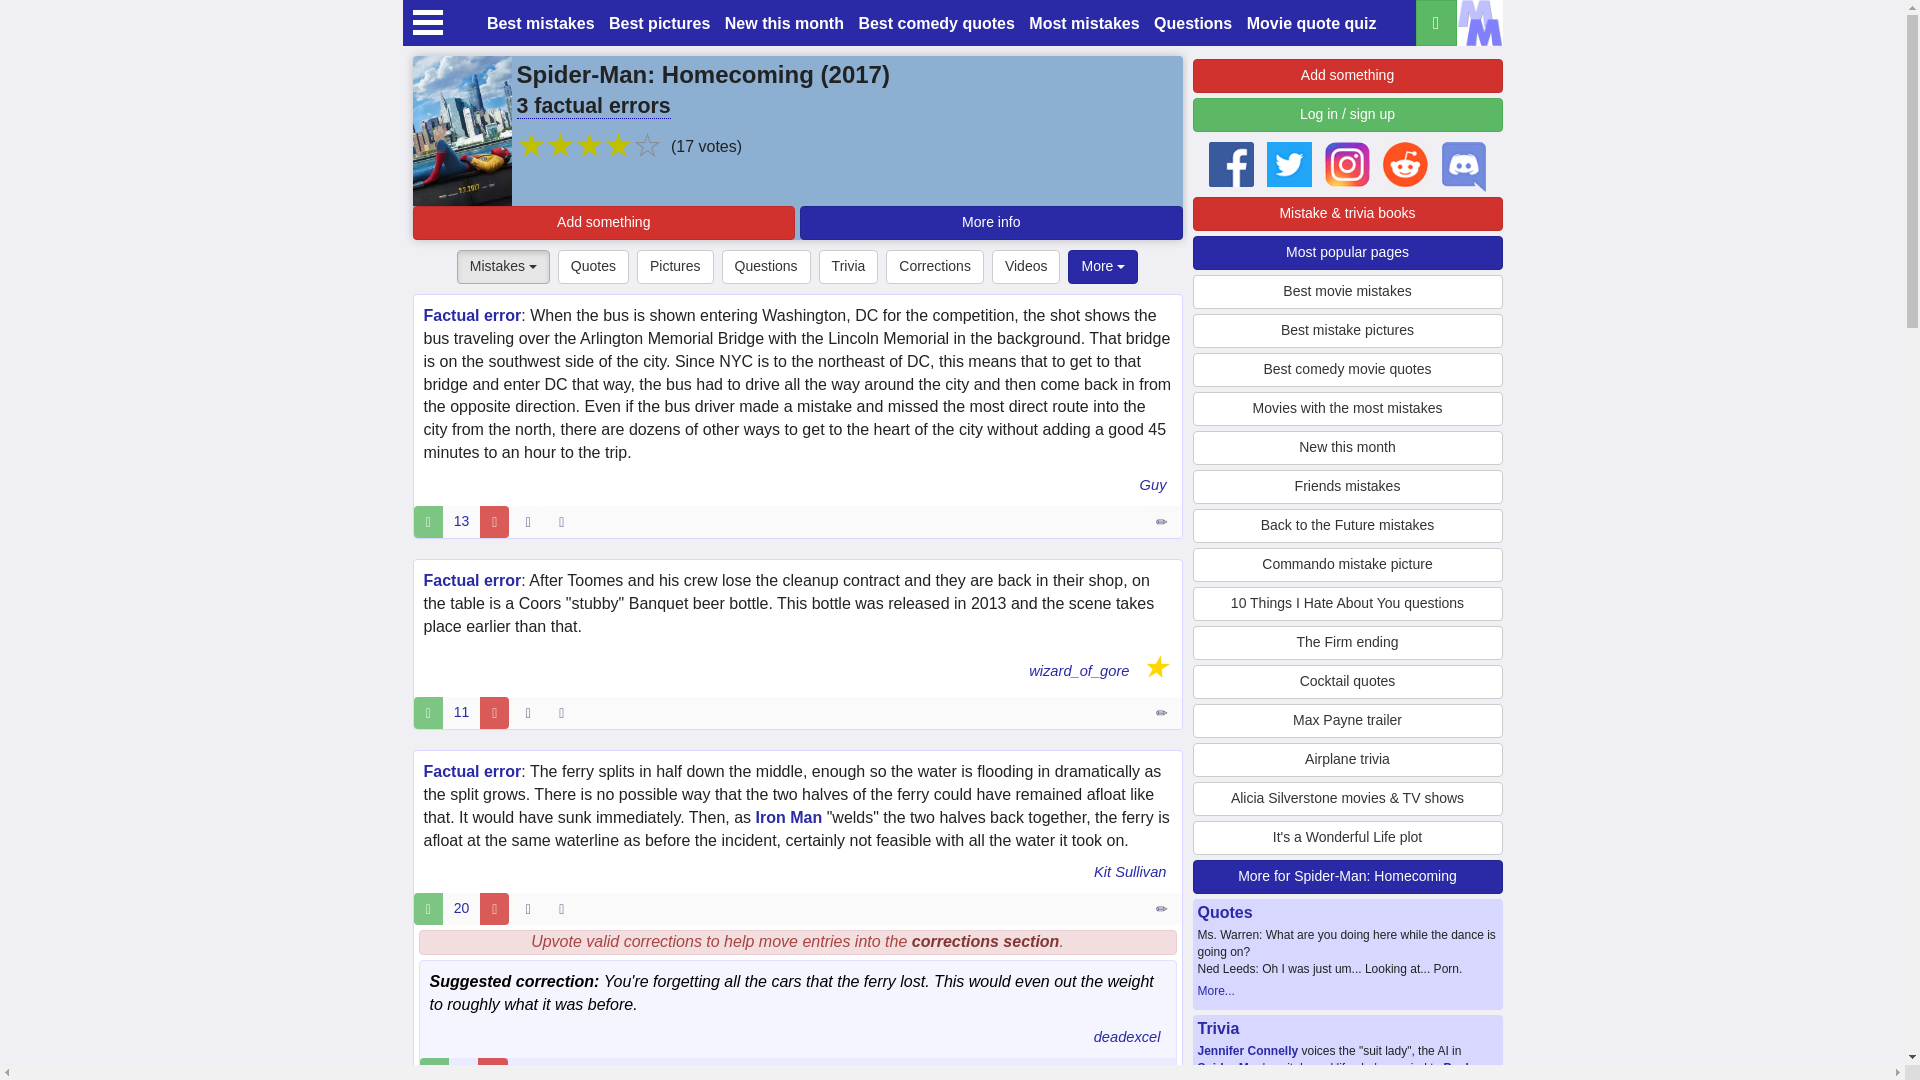 The width and height of the screenshot is (1920, 1080). I want to click on Share this entry, so click(566, 522).